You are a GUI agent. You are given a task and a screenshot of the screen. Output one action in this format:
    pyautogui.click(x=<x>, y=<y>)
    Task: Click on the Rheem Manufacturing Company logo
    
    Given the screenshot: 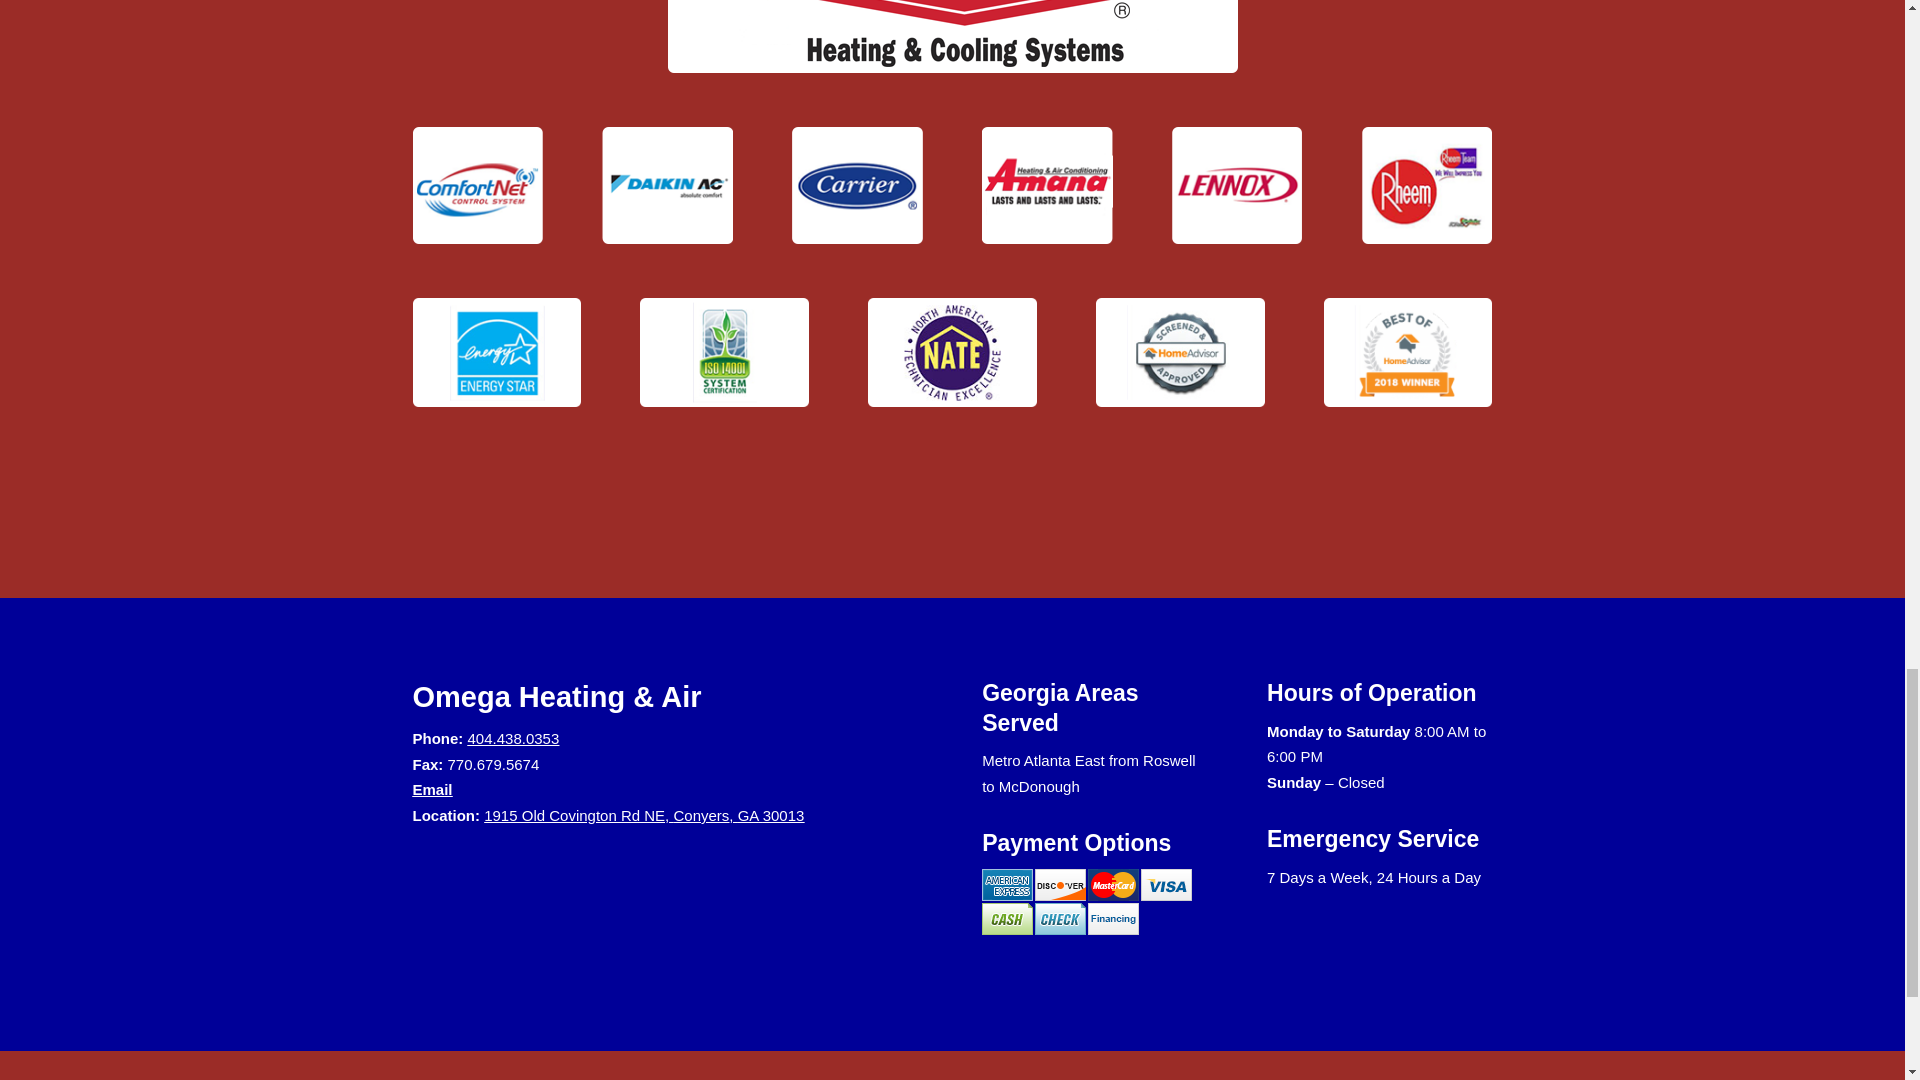 What is the action you would take?
    pyautogui.click(x=1426, y=186)
    